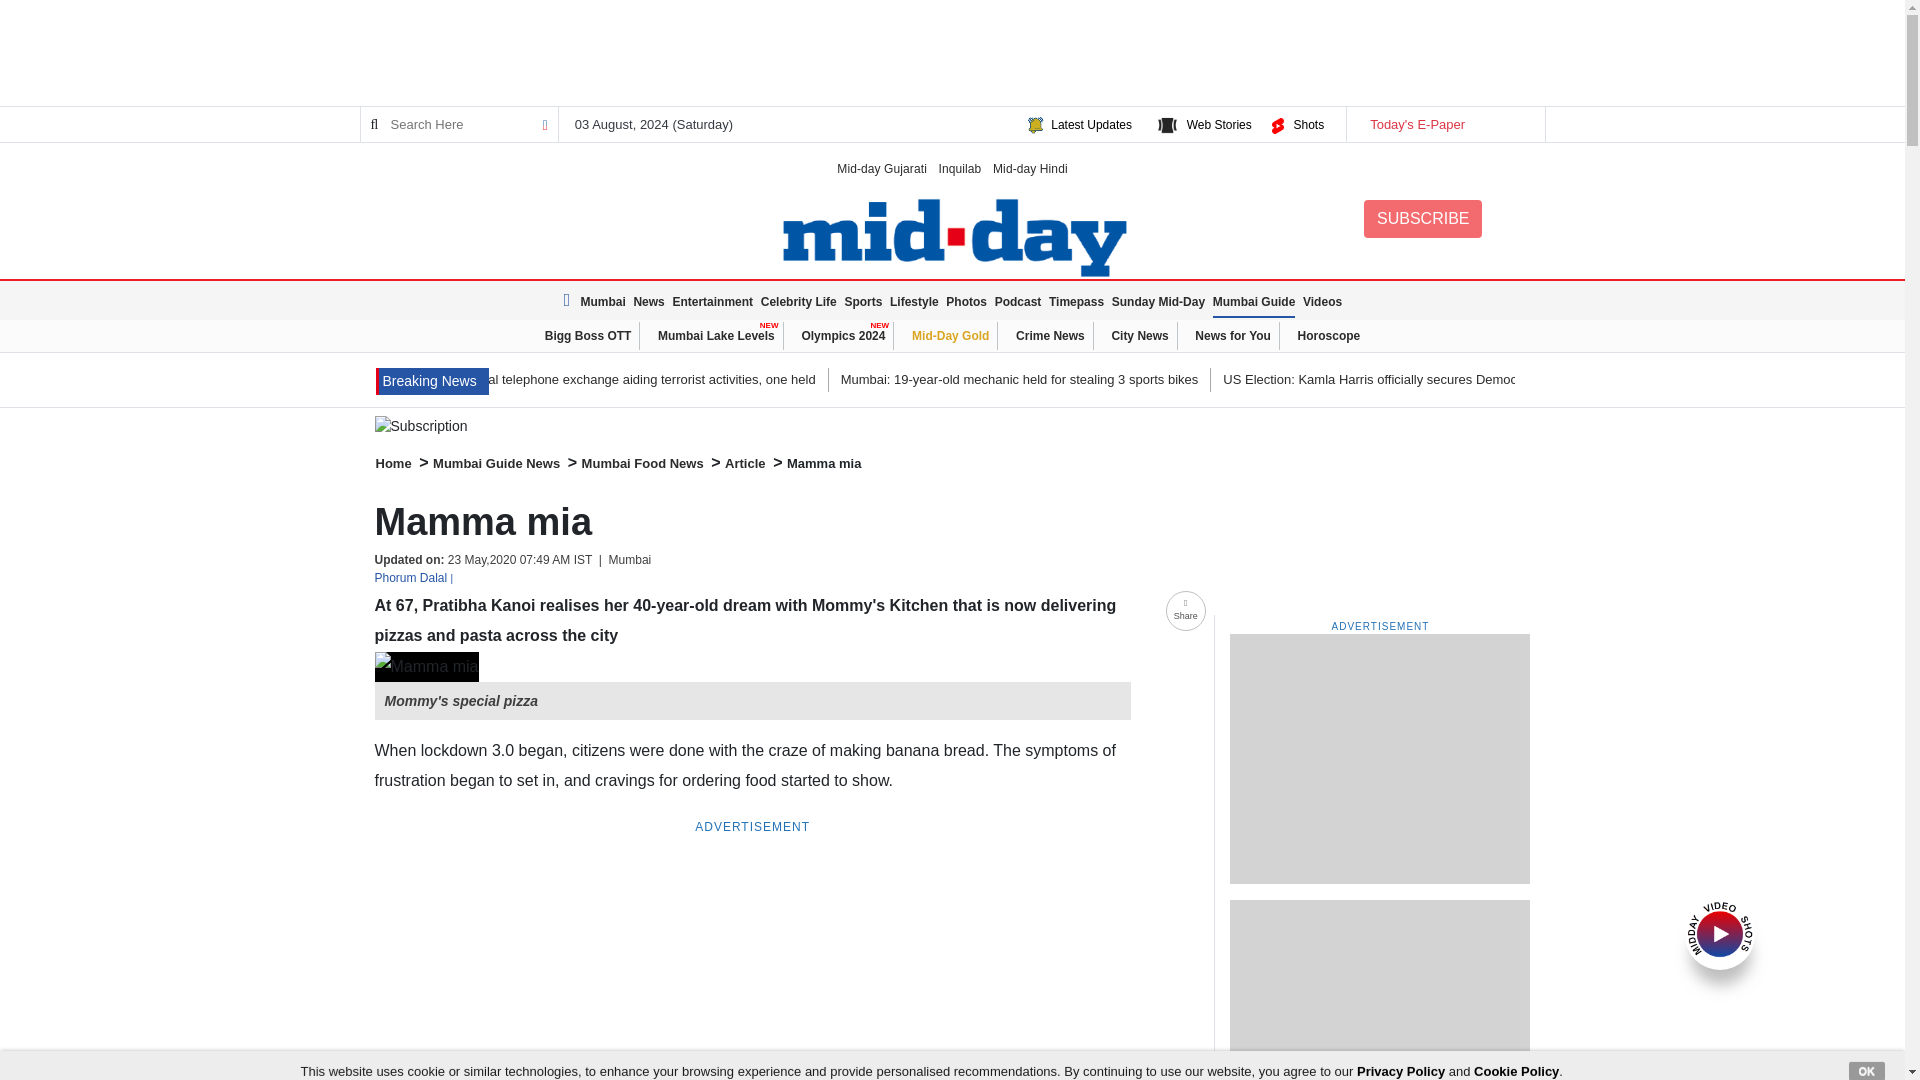 The height and width of the screenshot is (1080, 1920). Describe the element at coordinates (1422, 218) in the screenshot. I see `SUBSCRIBE` at that location.